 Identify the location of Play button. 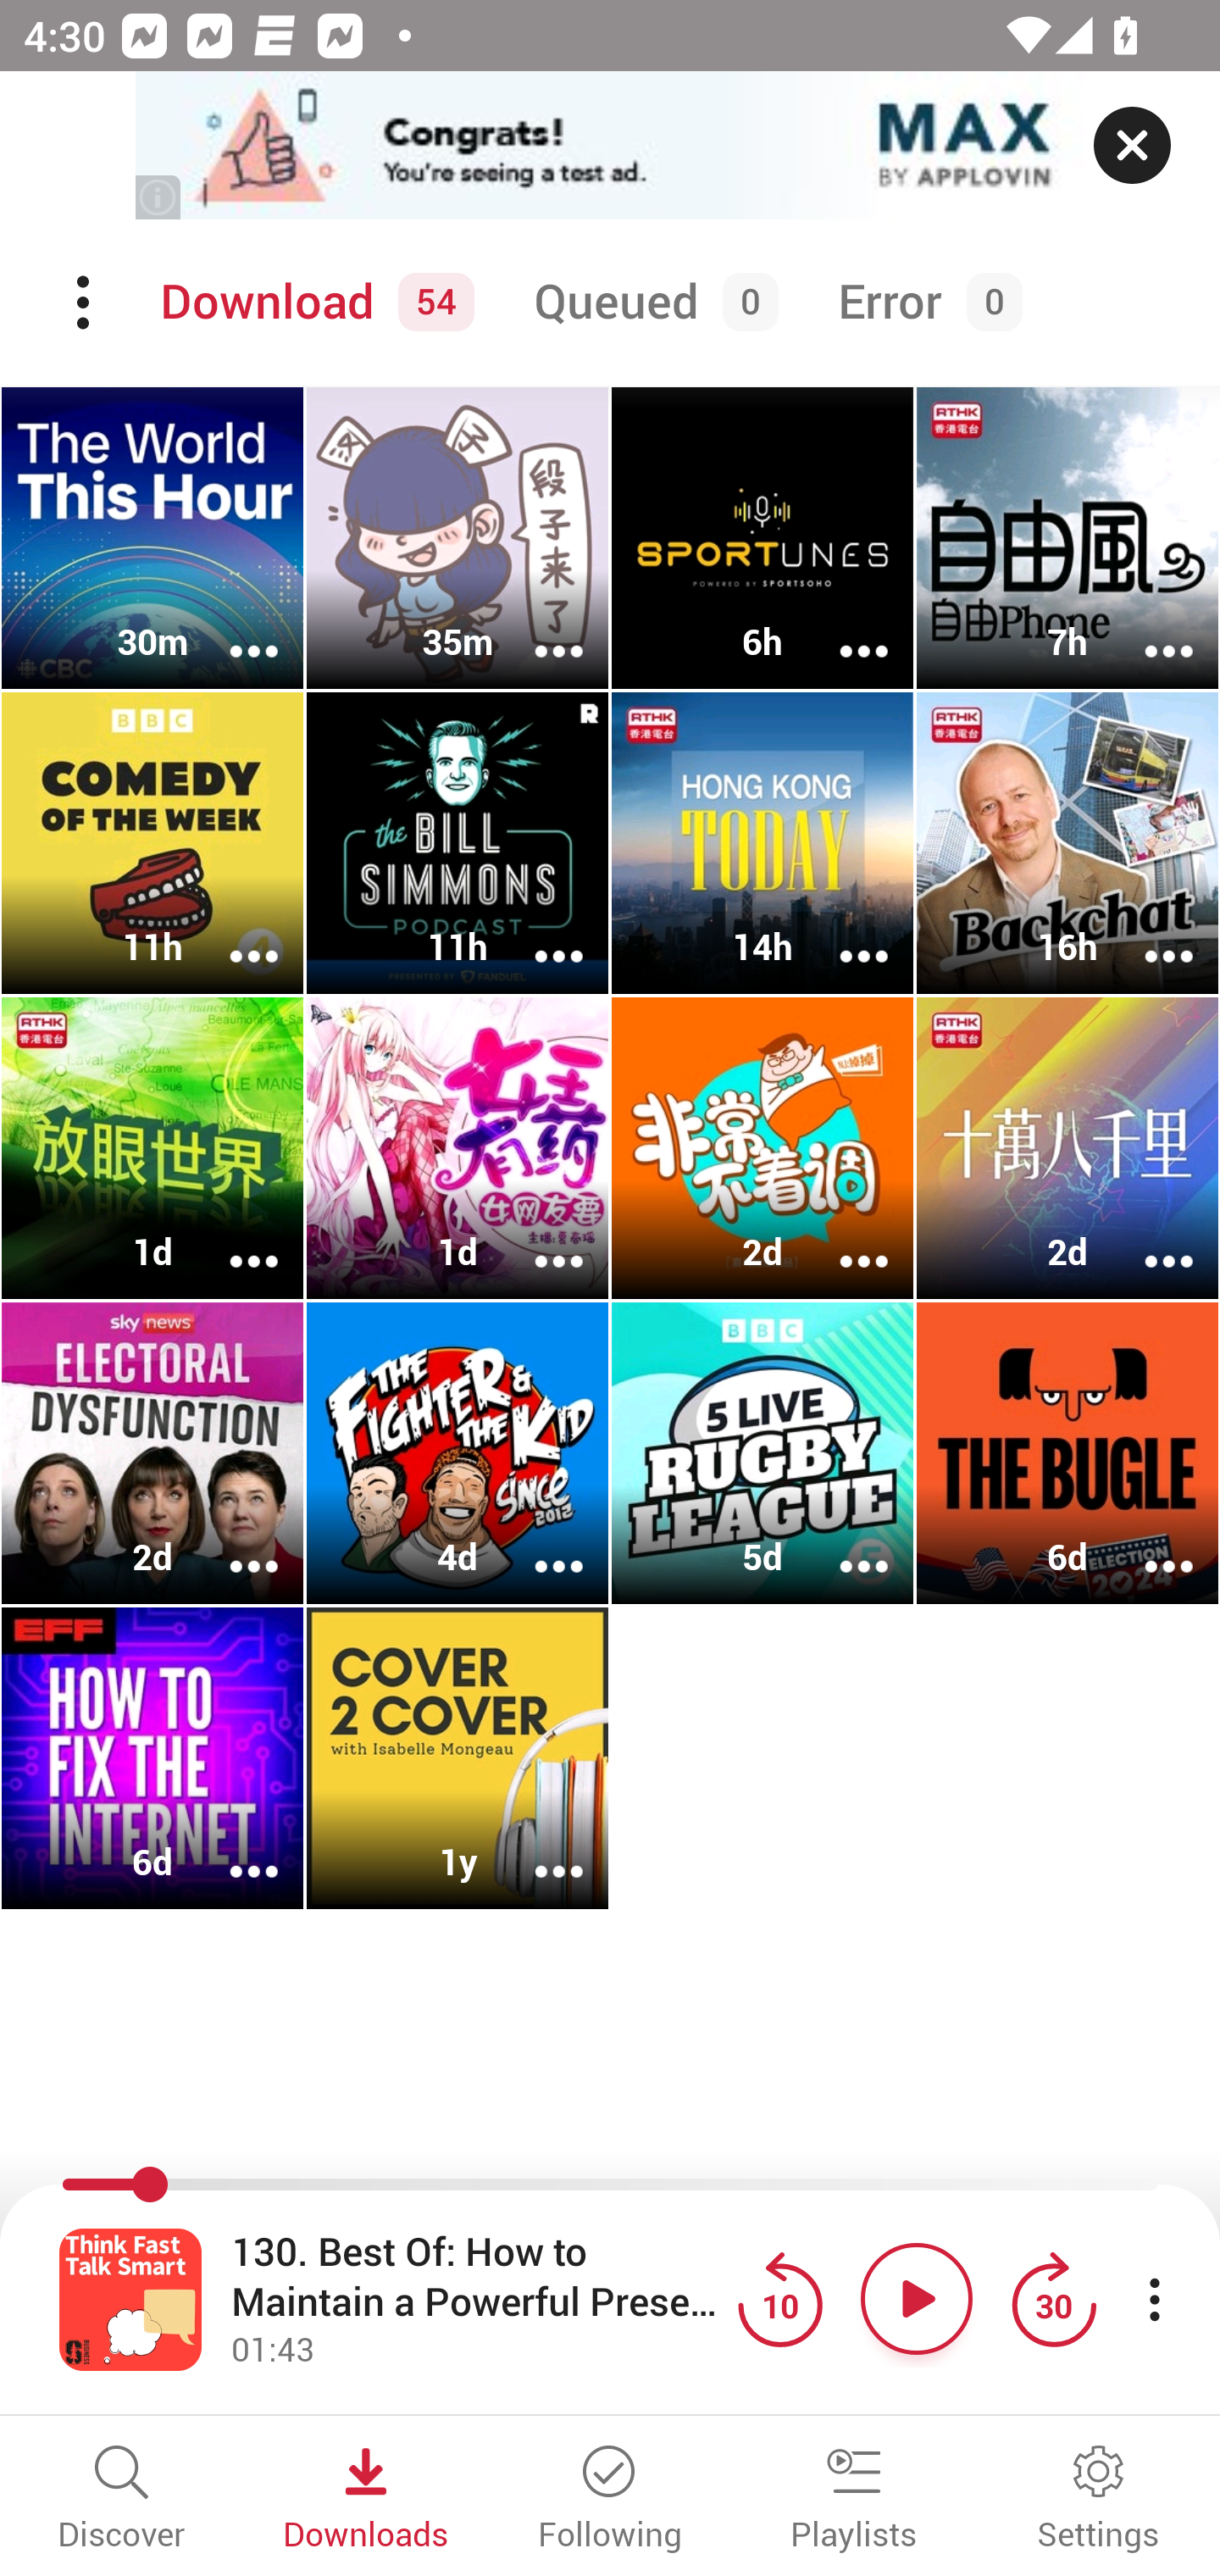
(917, 2298).